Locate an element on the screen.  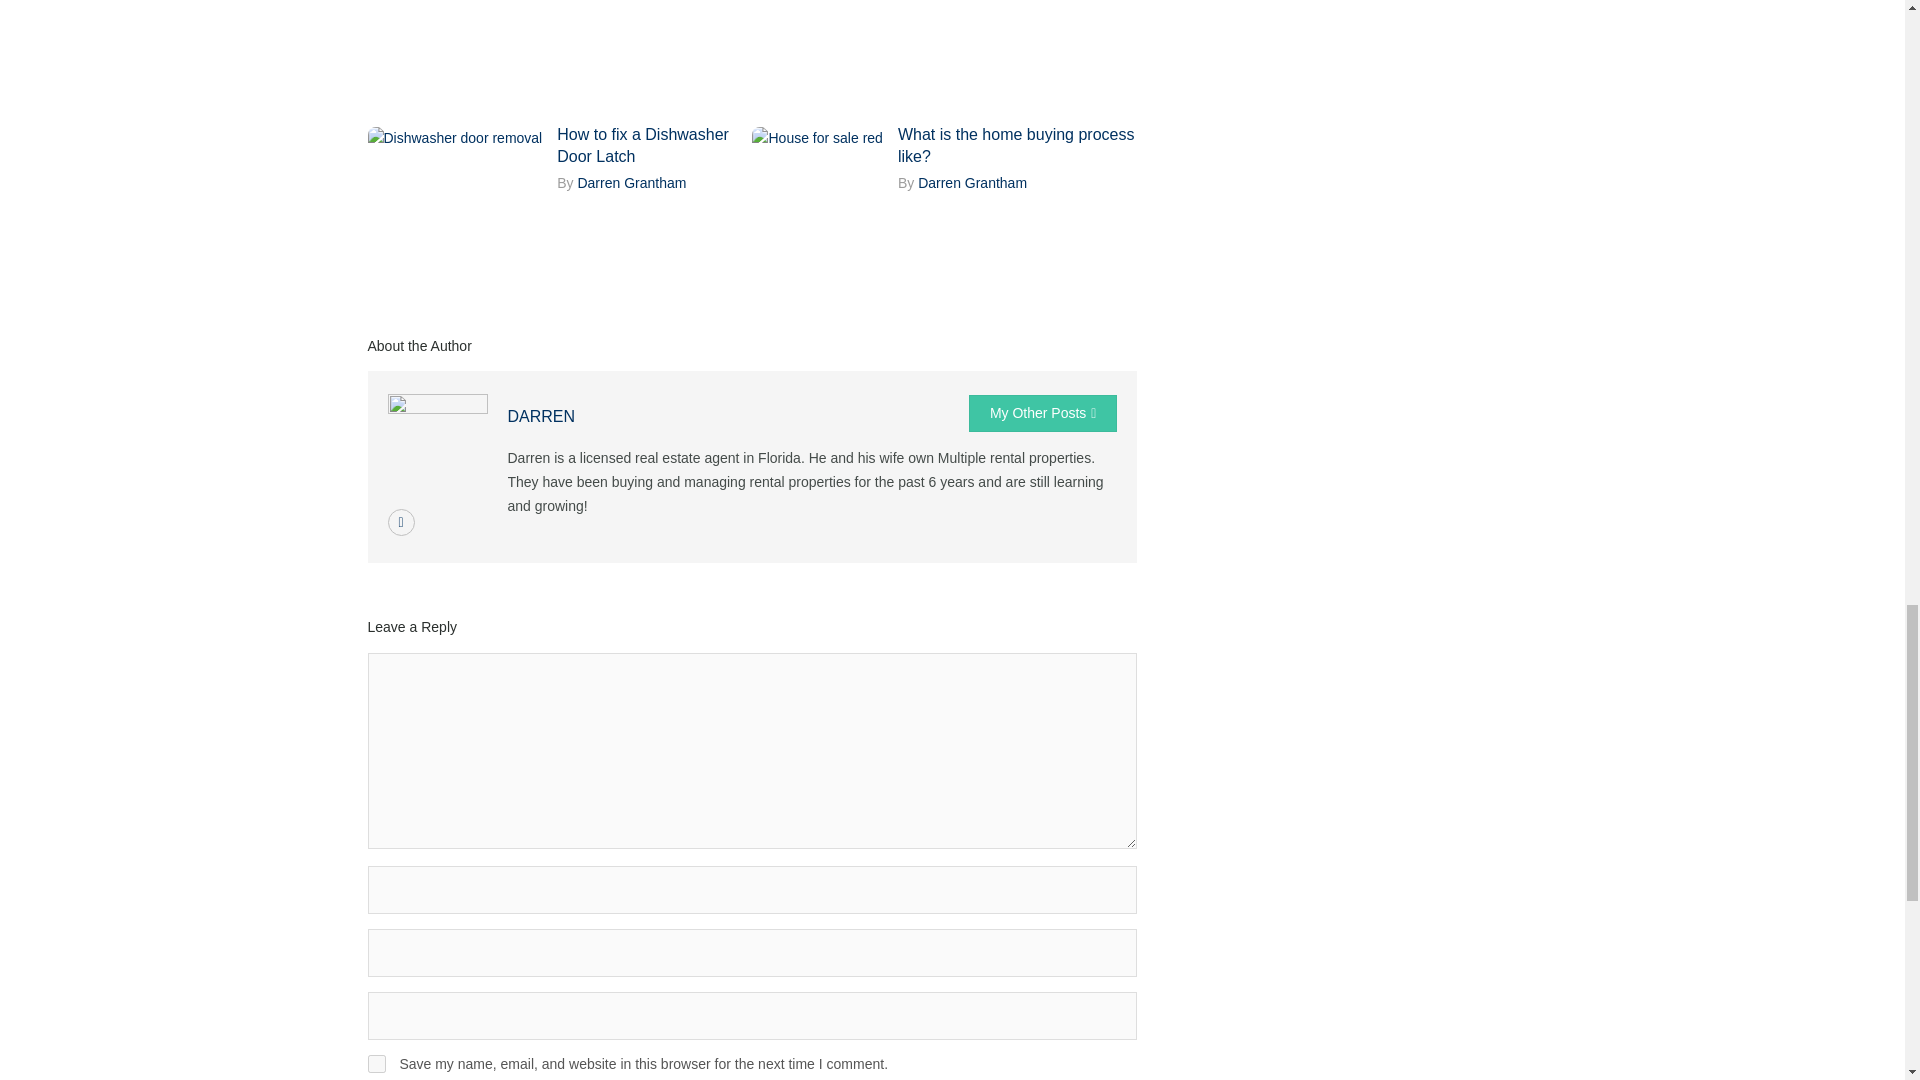
yes is located at coordinates (376, 1064).